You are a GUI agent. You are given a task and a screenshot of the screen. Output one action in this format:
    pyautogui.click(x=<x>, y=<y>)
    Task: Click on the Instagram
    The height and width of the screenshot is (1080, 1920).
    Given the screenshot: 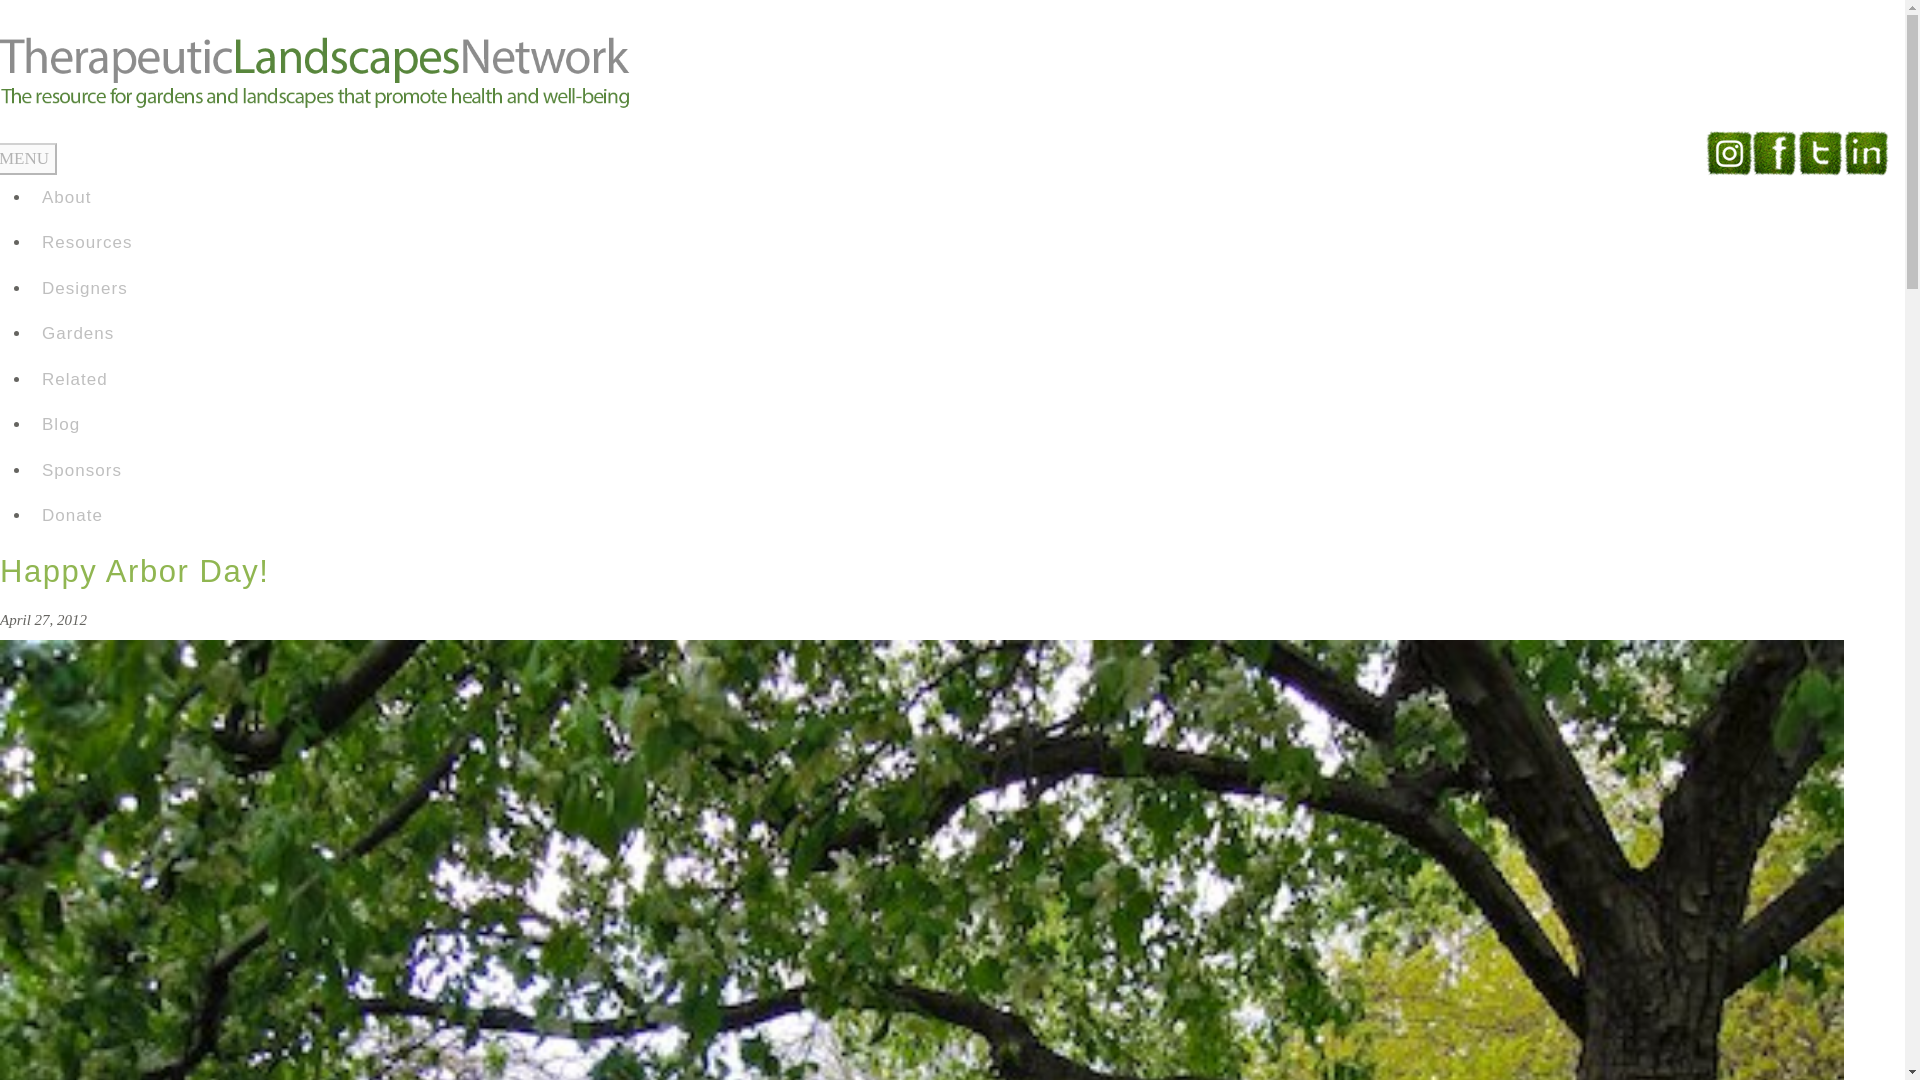 What is the action you would take?
    pyautogui.click(x=1728, y=152)
    